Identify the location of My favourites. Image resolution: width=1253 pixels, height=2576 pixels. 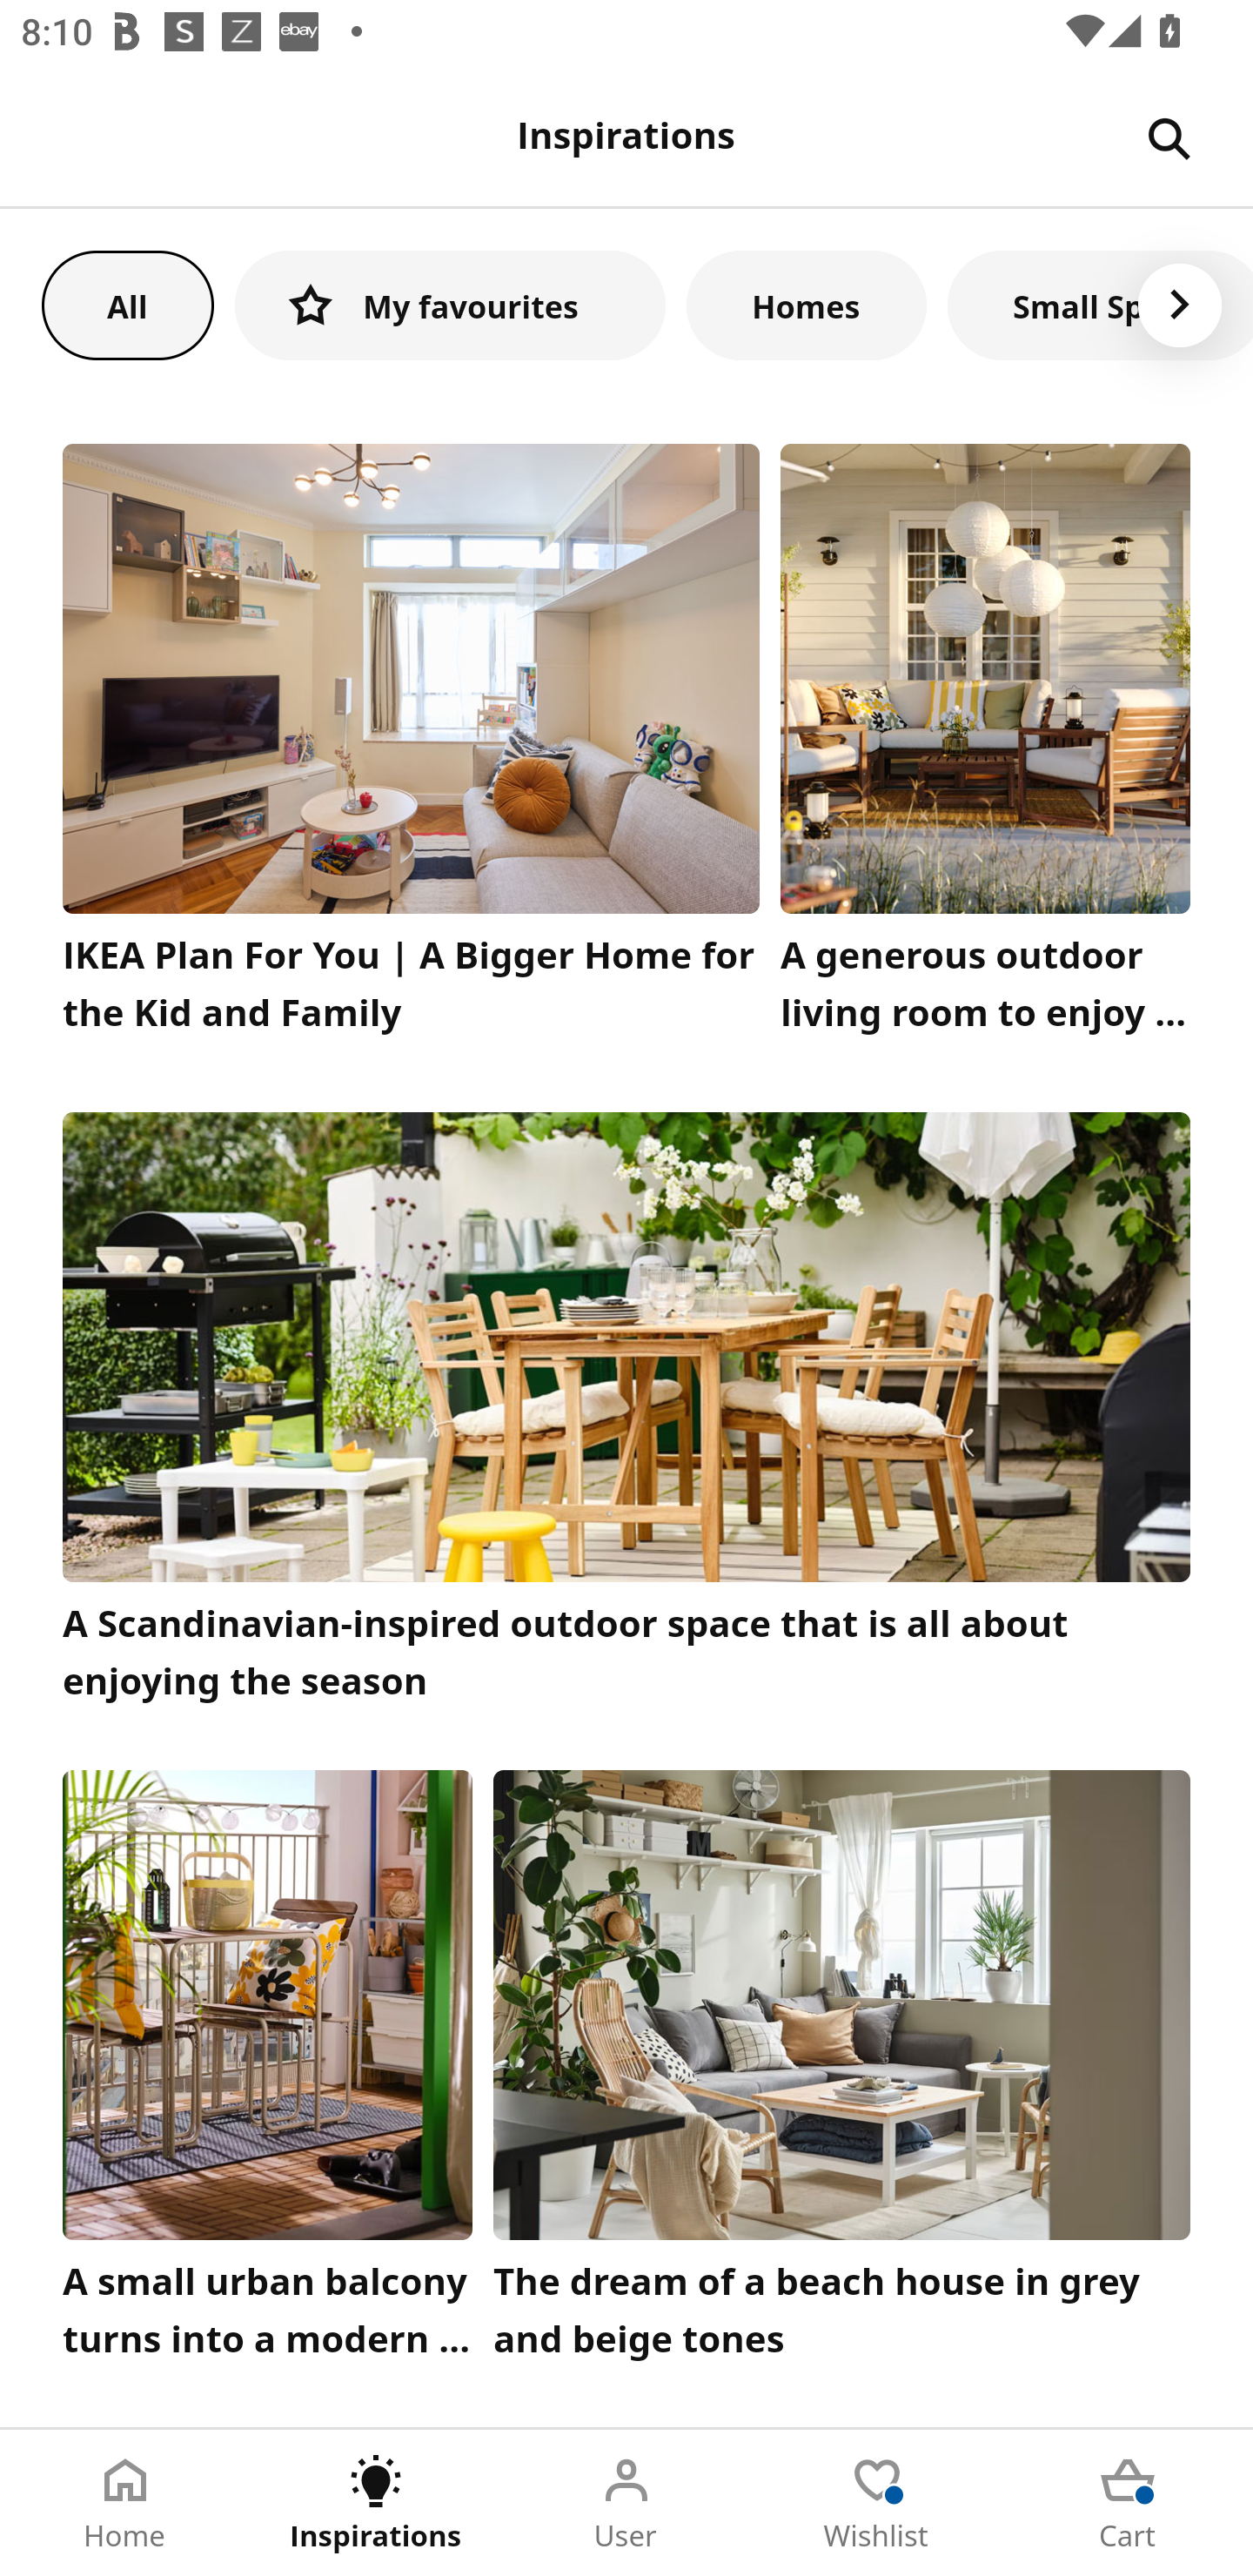
(450, 305).